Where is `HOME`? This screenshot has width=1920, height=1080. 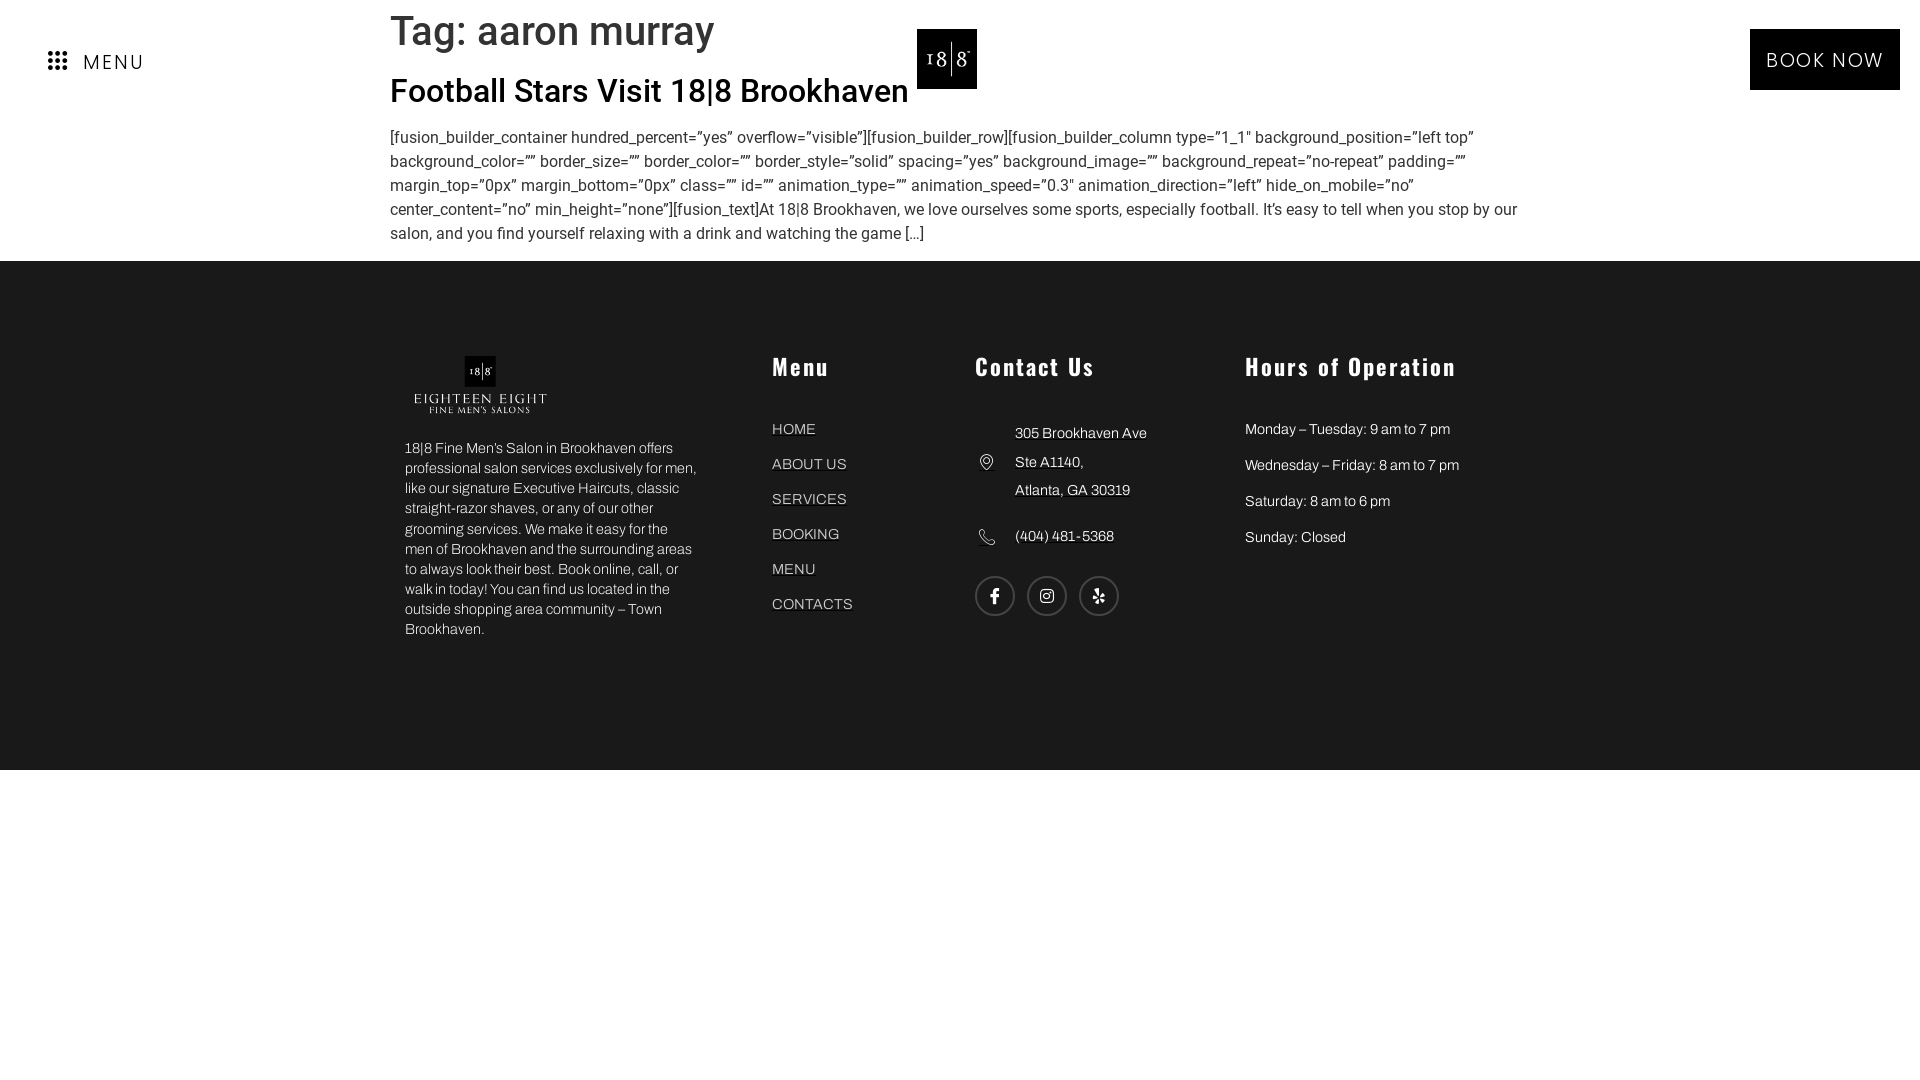
HOME is located at coordinates (858, 429).